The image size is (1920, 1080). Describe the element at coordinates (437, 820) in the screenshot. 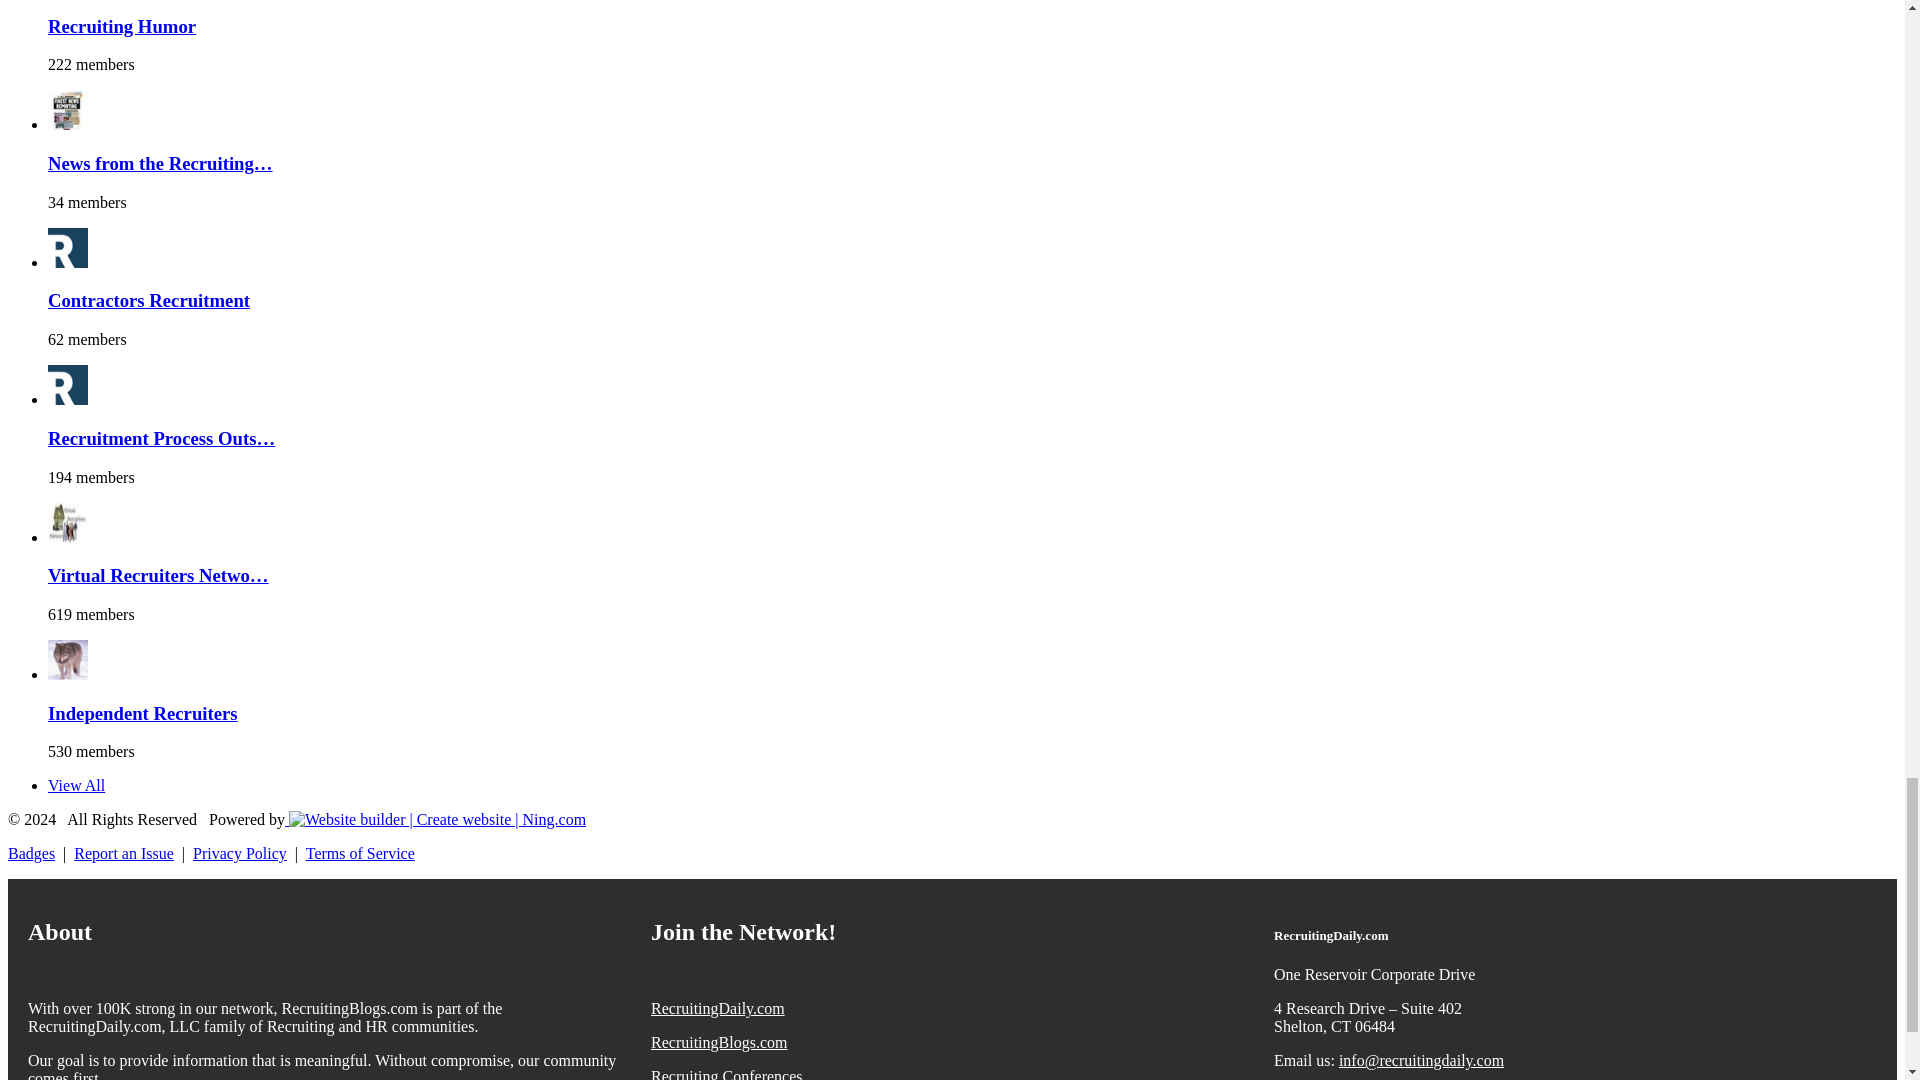

I see `Ning Website Builder` at that location.